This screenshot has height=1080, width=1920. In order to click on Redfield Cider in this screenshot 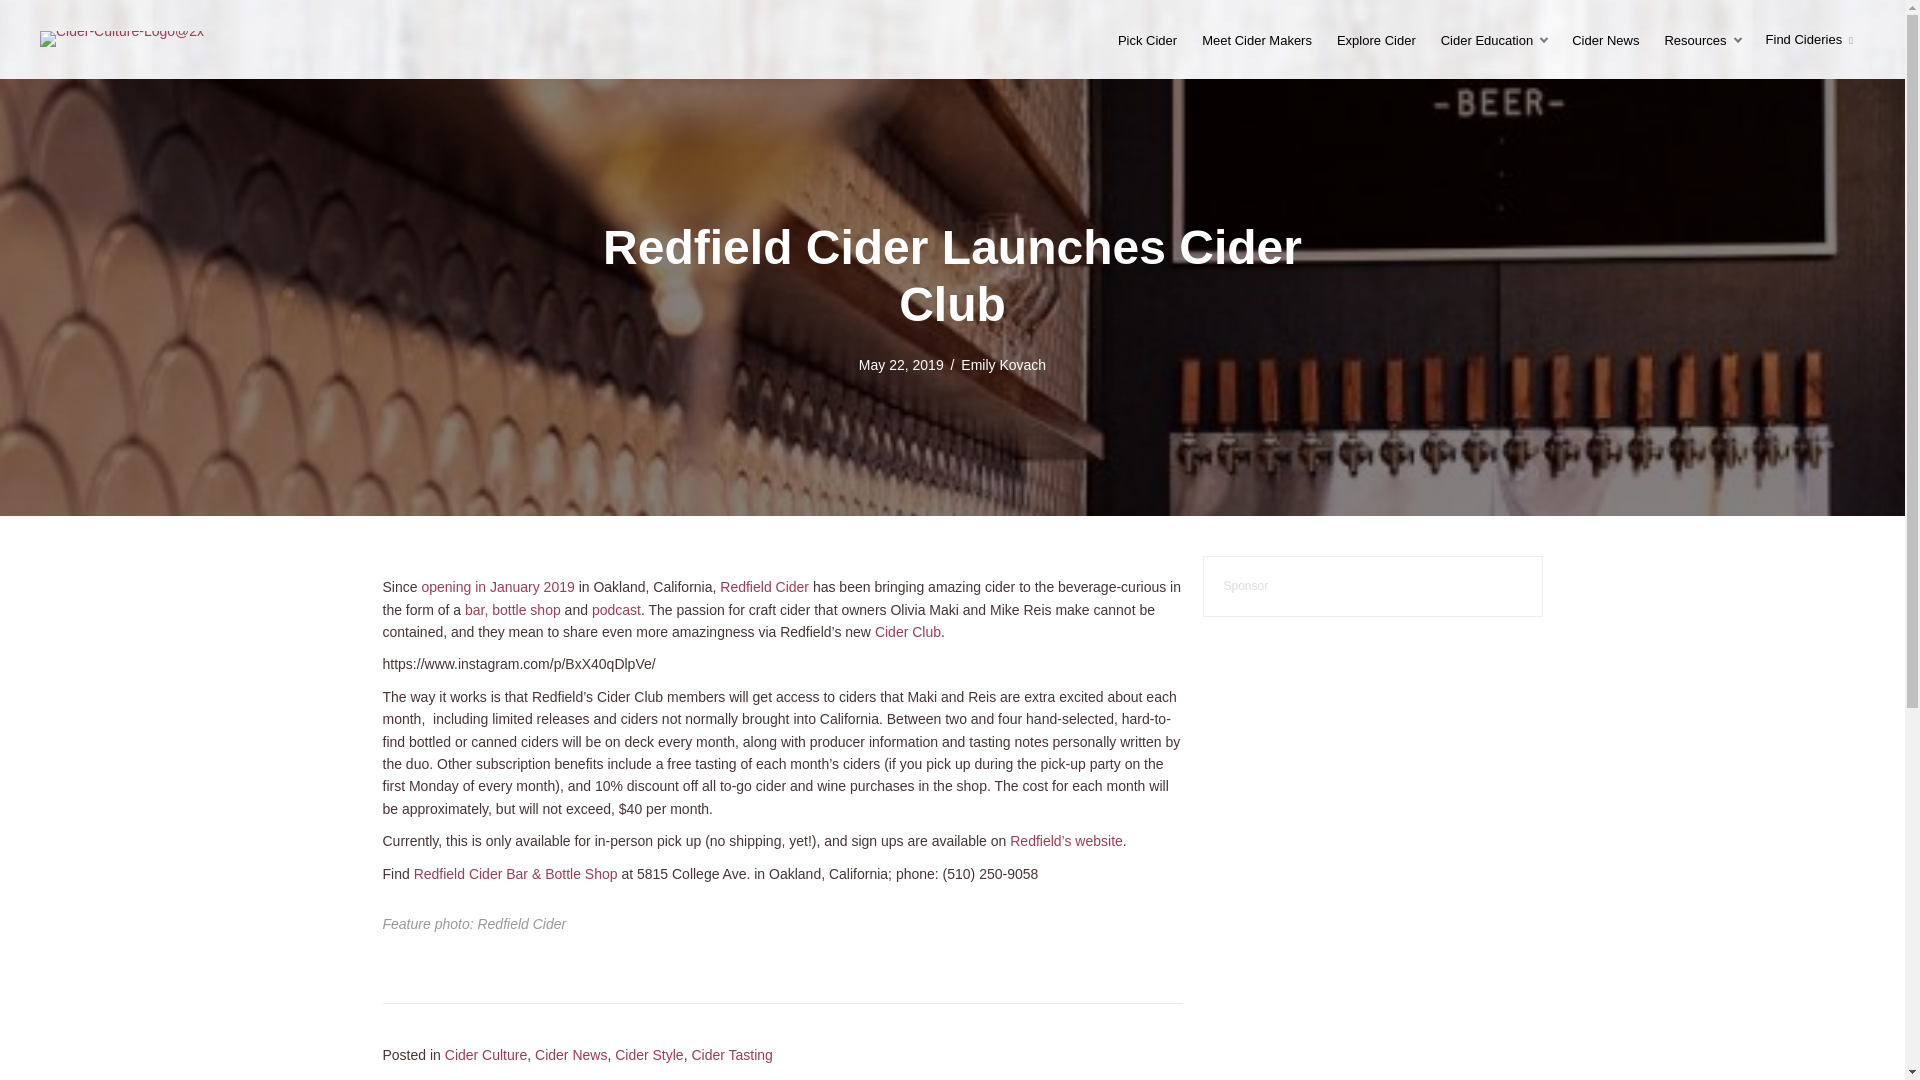, I will do `click(764, 586)`.